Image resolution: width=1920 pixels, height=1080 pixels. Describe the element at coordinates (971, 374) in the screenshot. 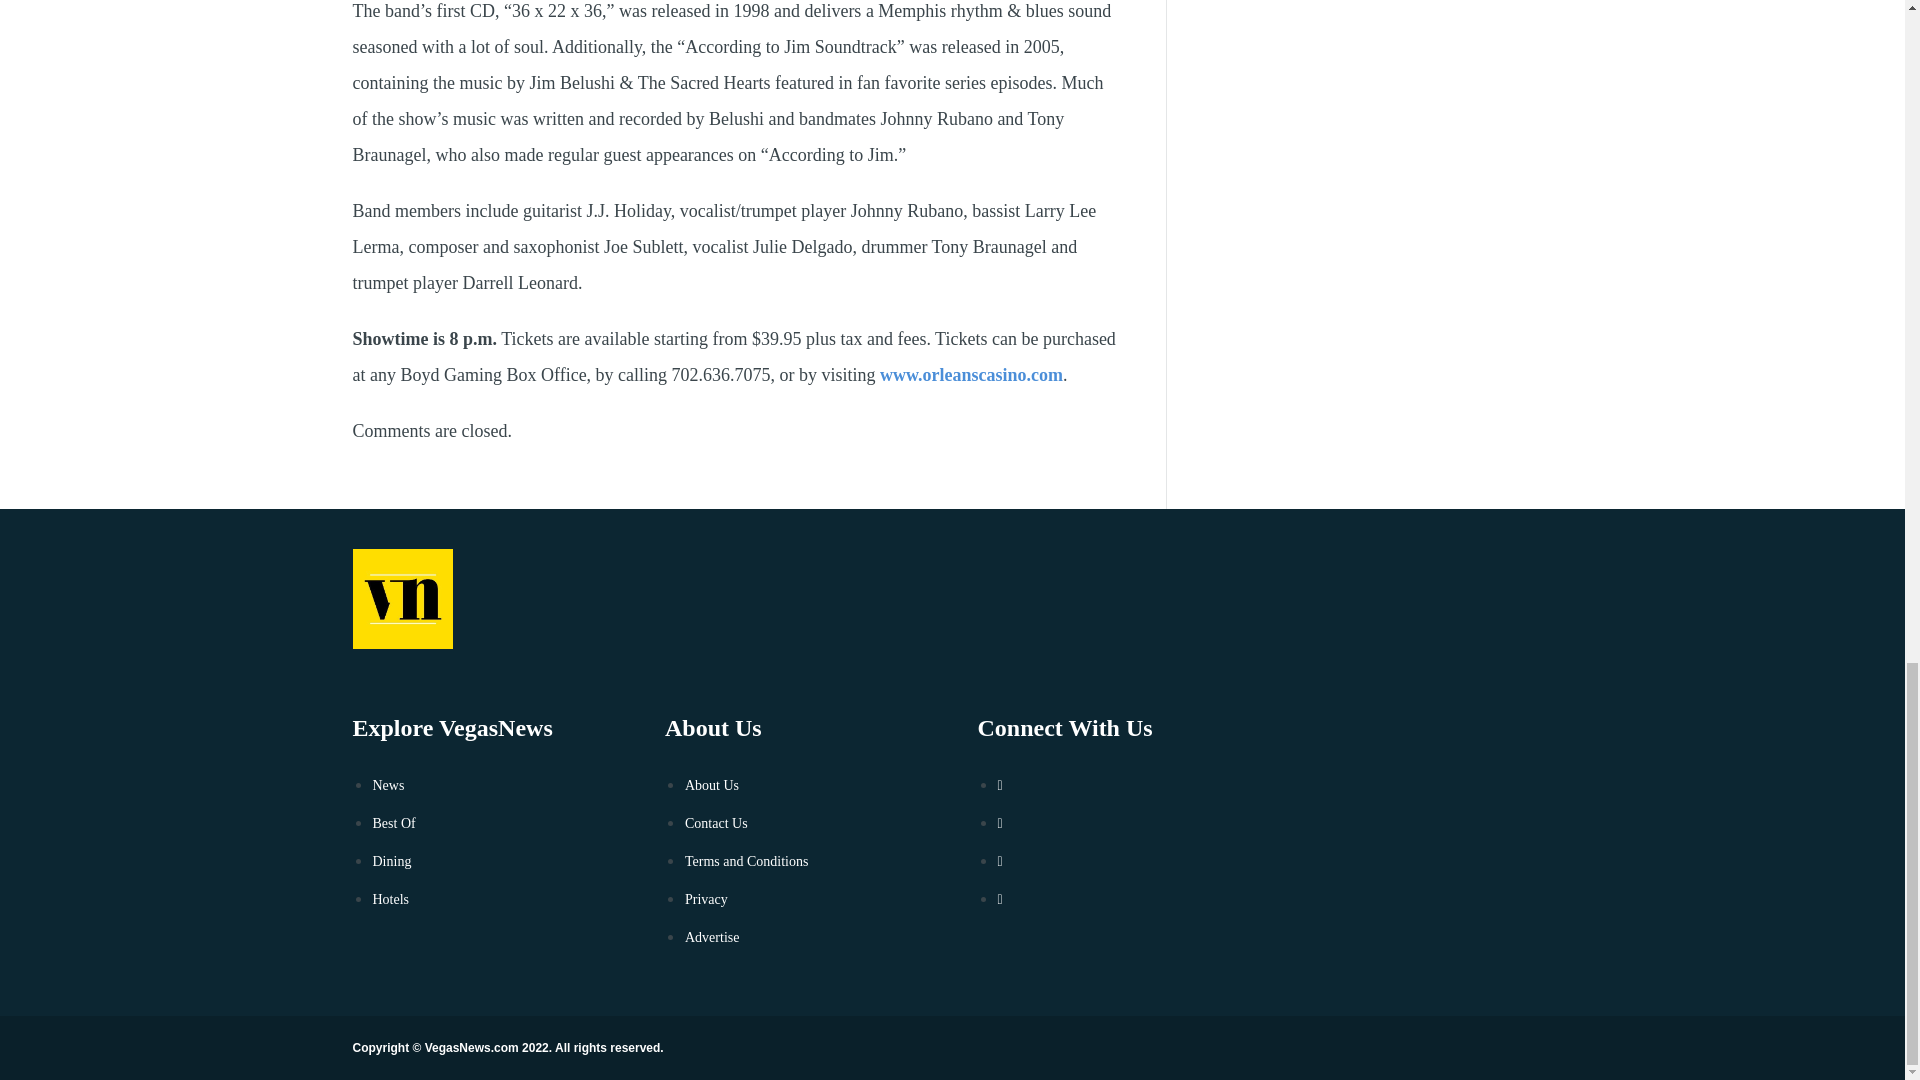

I see `www.orleanscasino.com` at that location.